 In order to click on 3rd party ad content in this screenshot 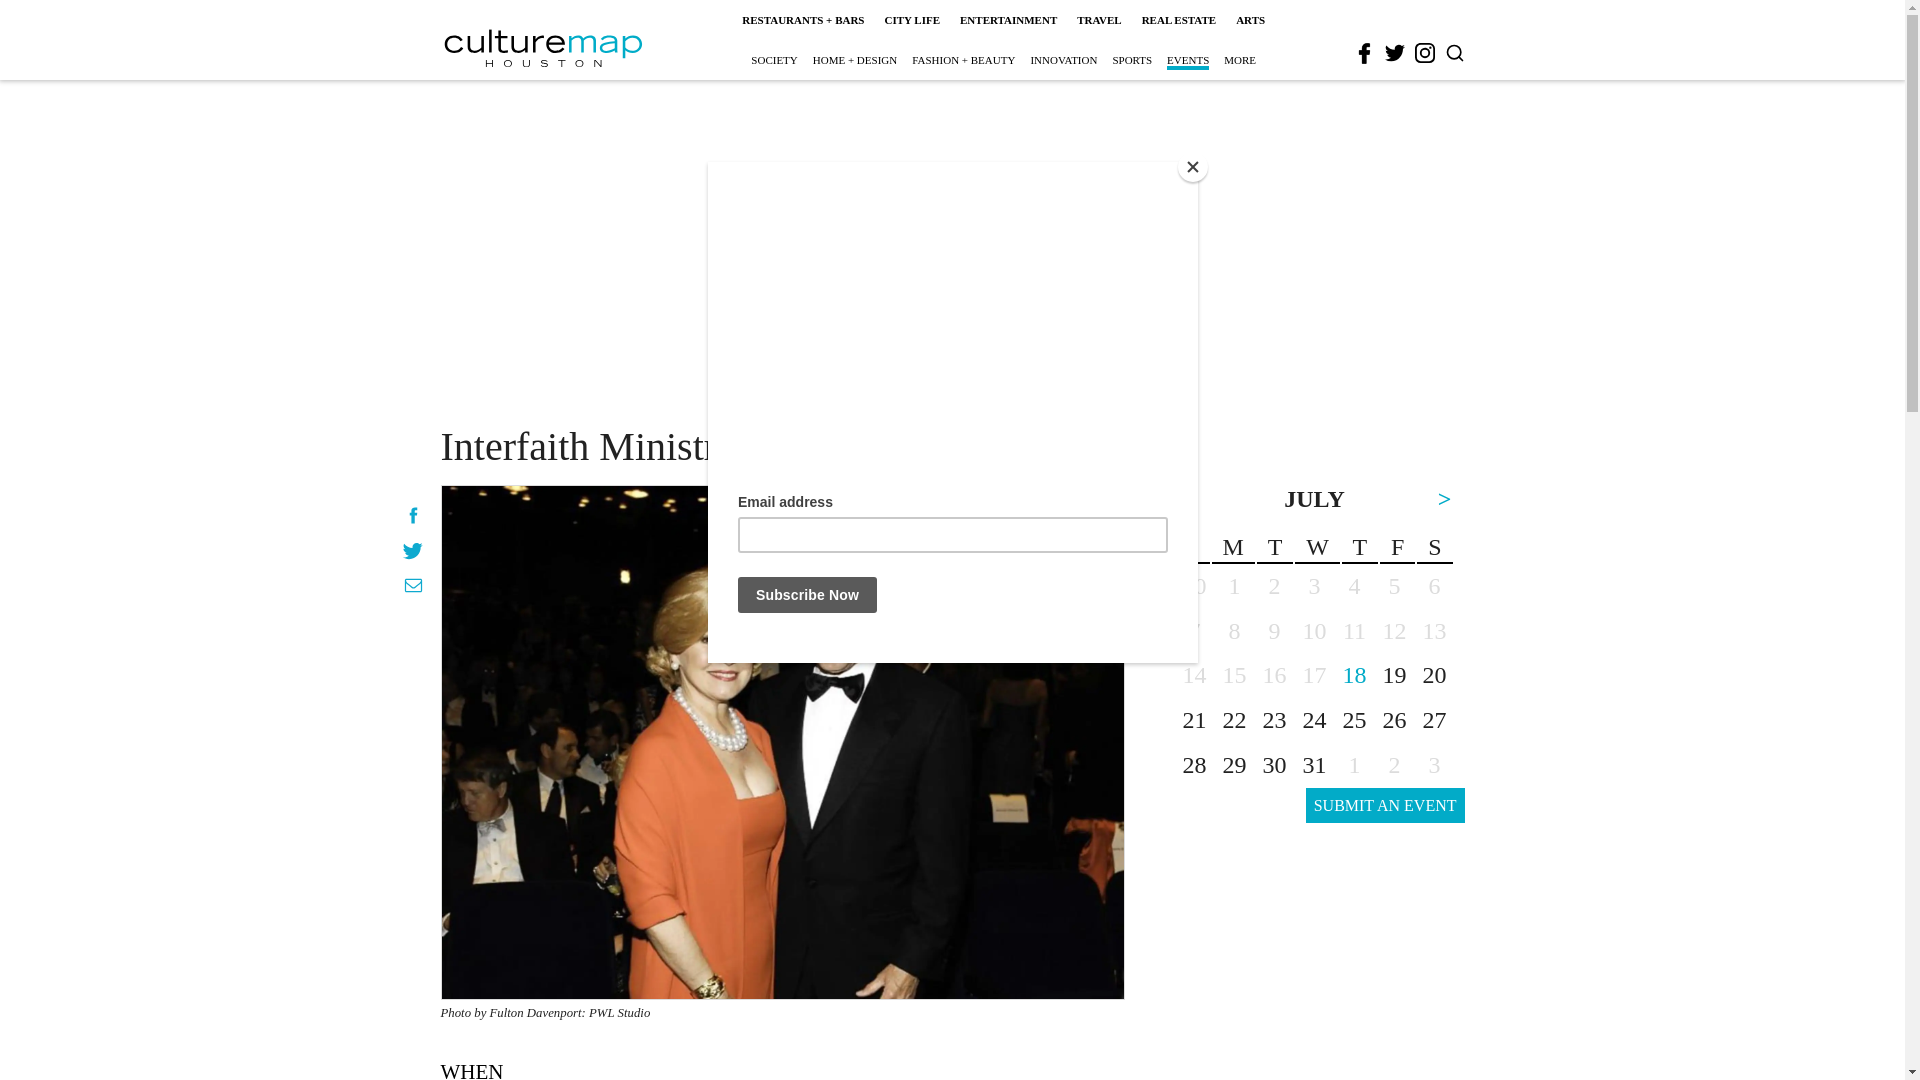, I will do `click(951, 267)`.